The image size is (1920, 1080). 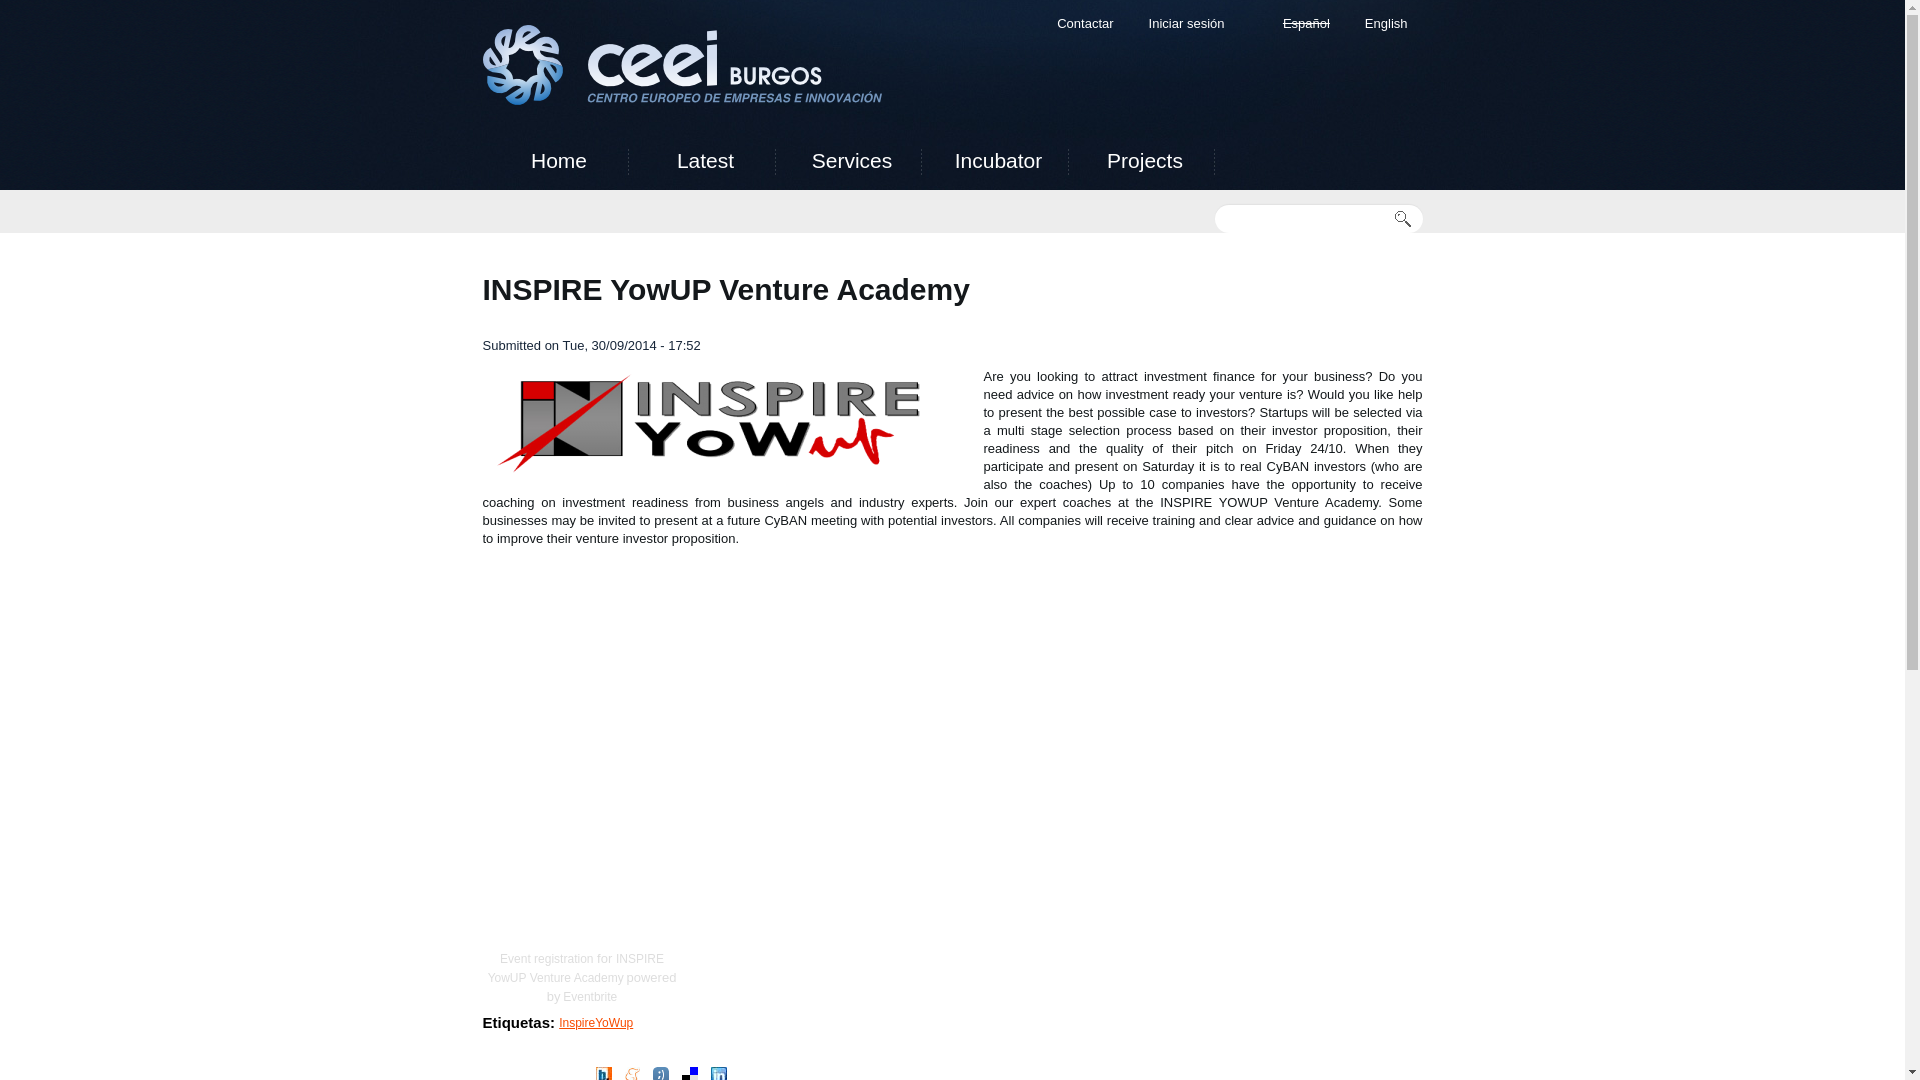 I want to click on Publicar en Barrapunto.com, so click(x=604, y=1075).